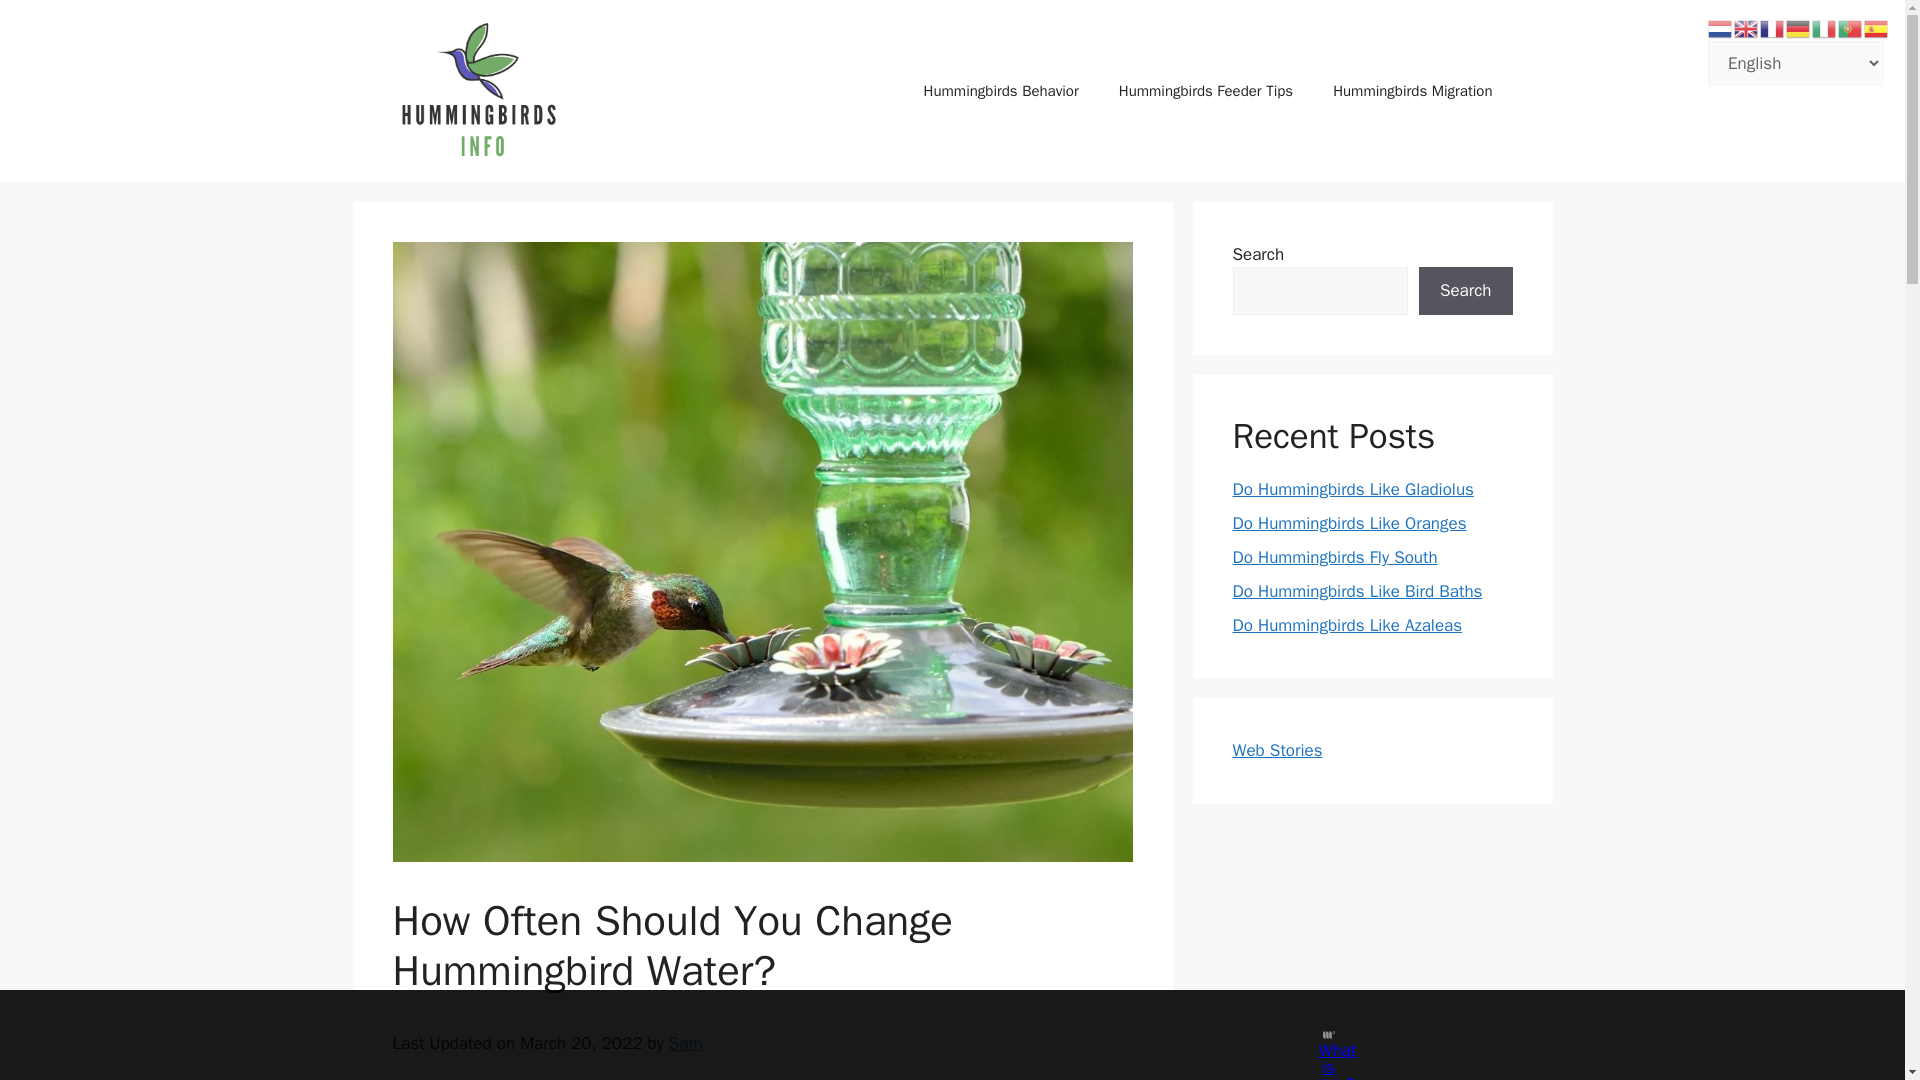 The width and height of the screenshot is (1920, 1080). What do you see at coordinates (1876, 27) in the screenshot?
I see `Spanish` at bounding box center [1876, 27].